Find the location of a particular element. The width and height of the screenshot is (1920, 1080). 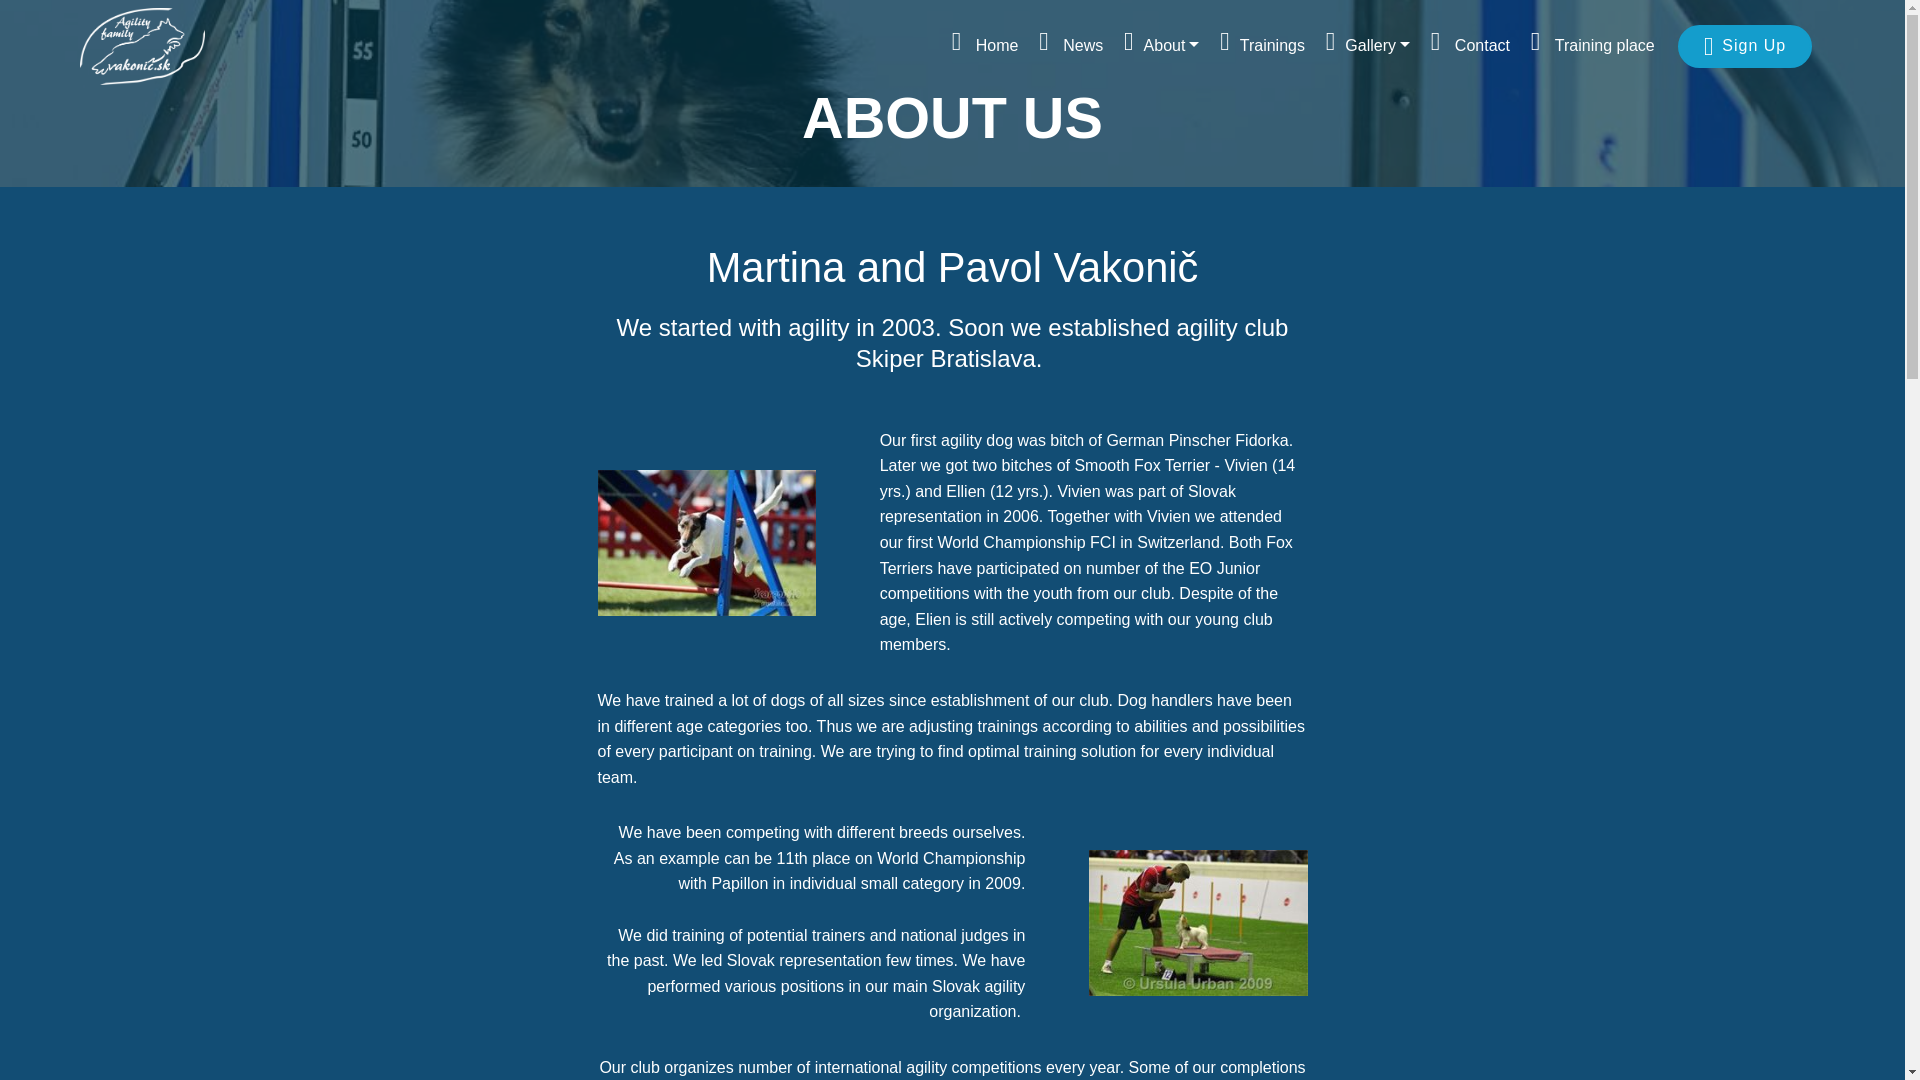

Contact is located at coordinates (1470, 46).